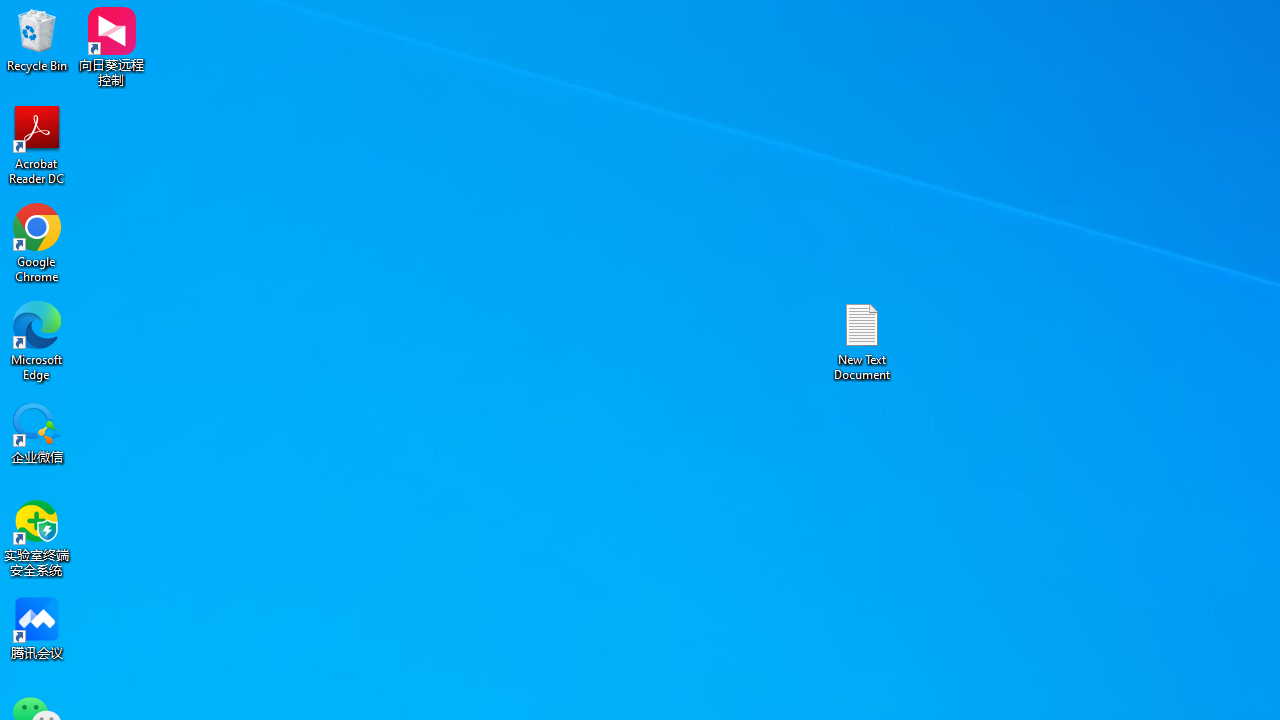  Describe the element at coordinates (862, 340) in the screenshot. I see `New Text Document` at that location.